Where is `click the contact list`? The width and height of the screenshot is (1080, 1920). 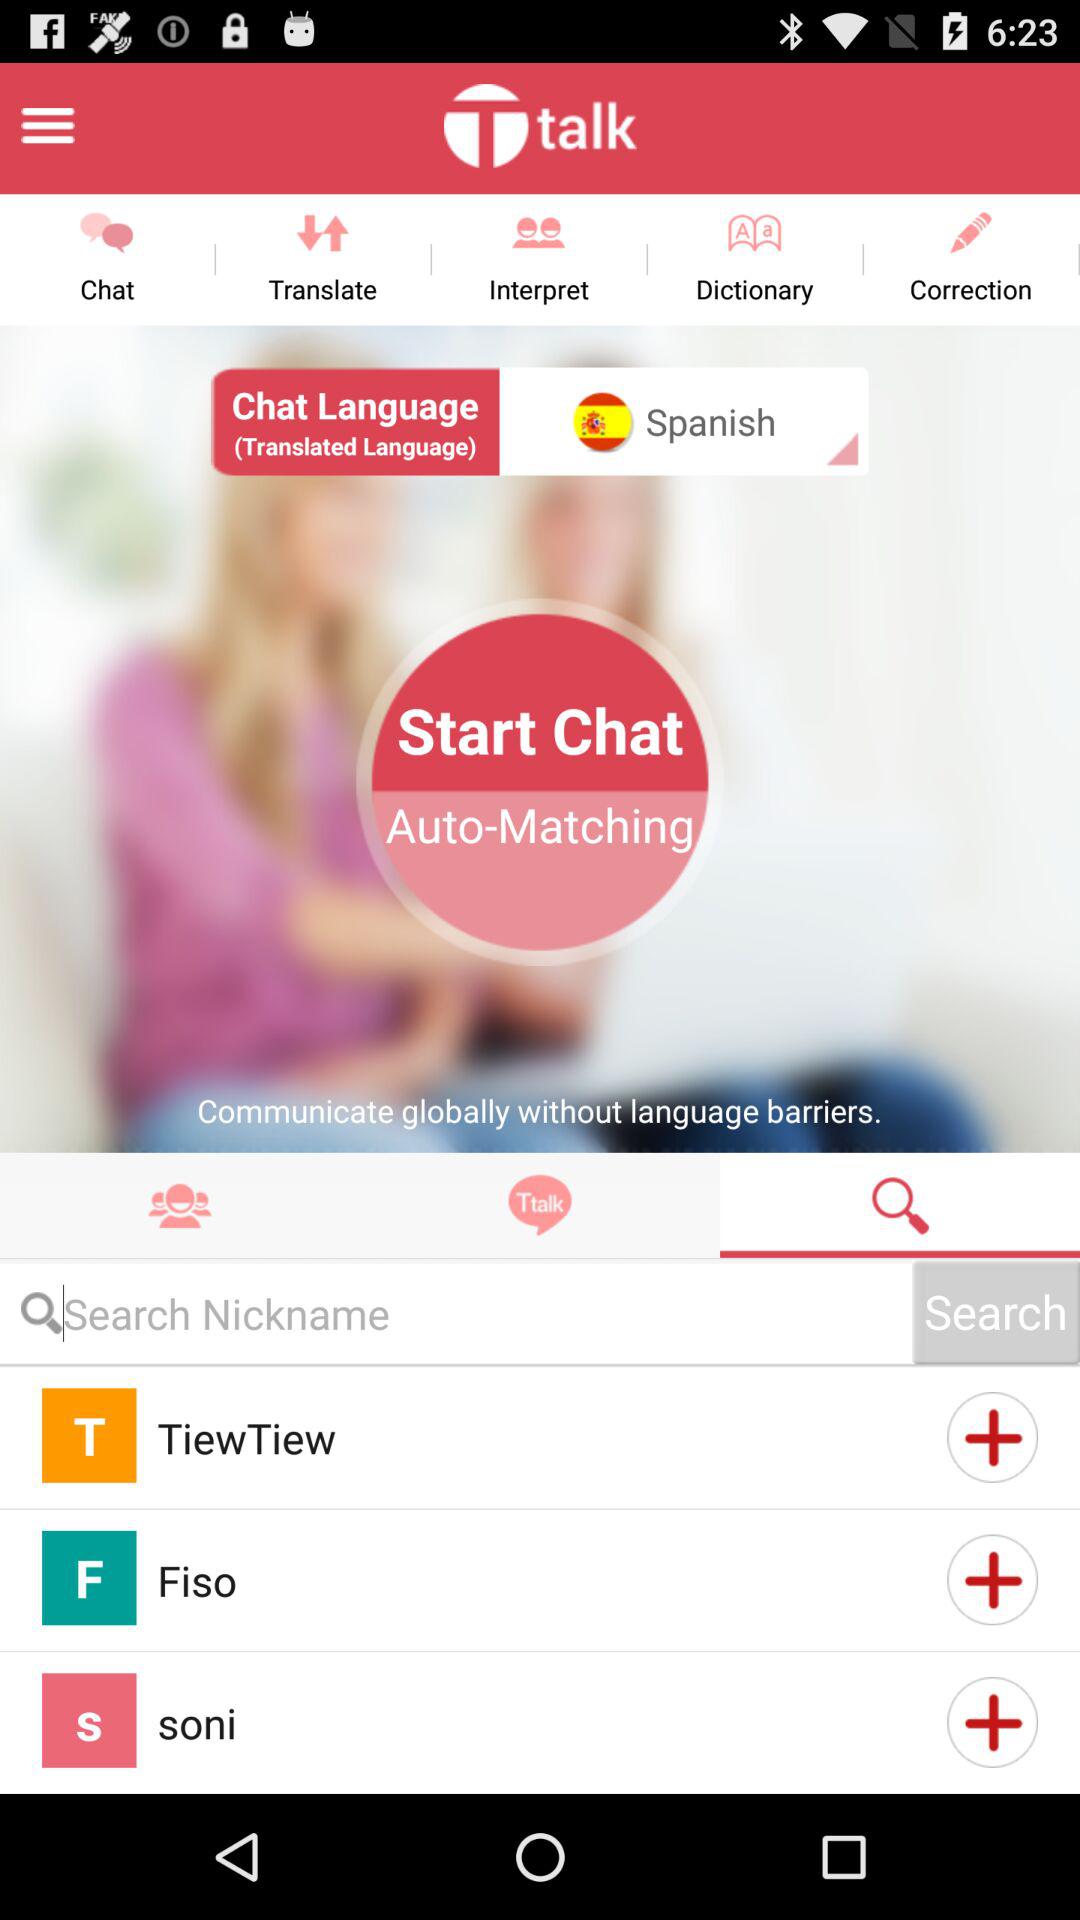
click the contact list is located at coordinates (180, 1204).